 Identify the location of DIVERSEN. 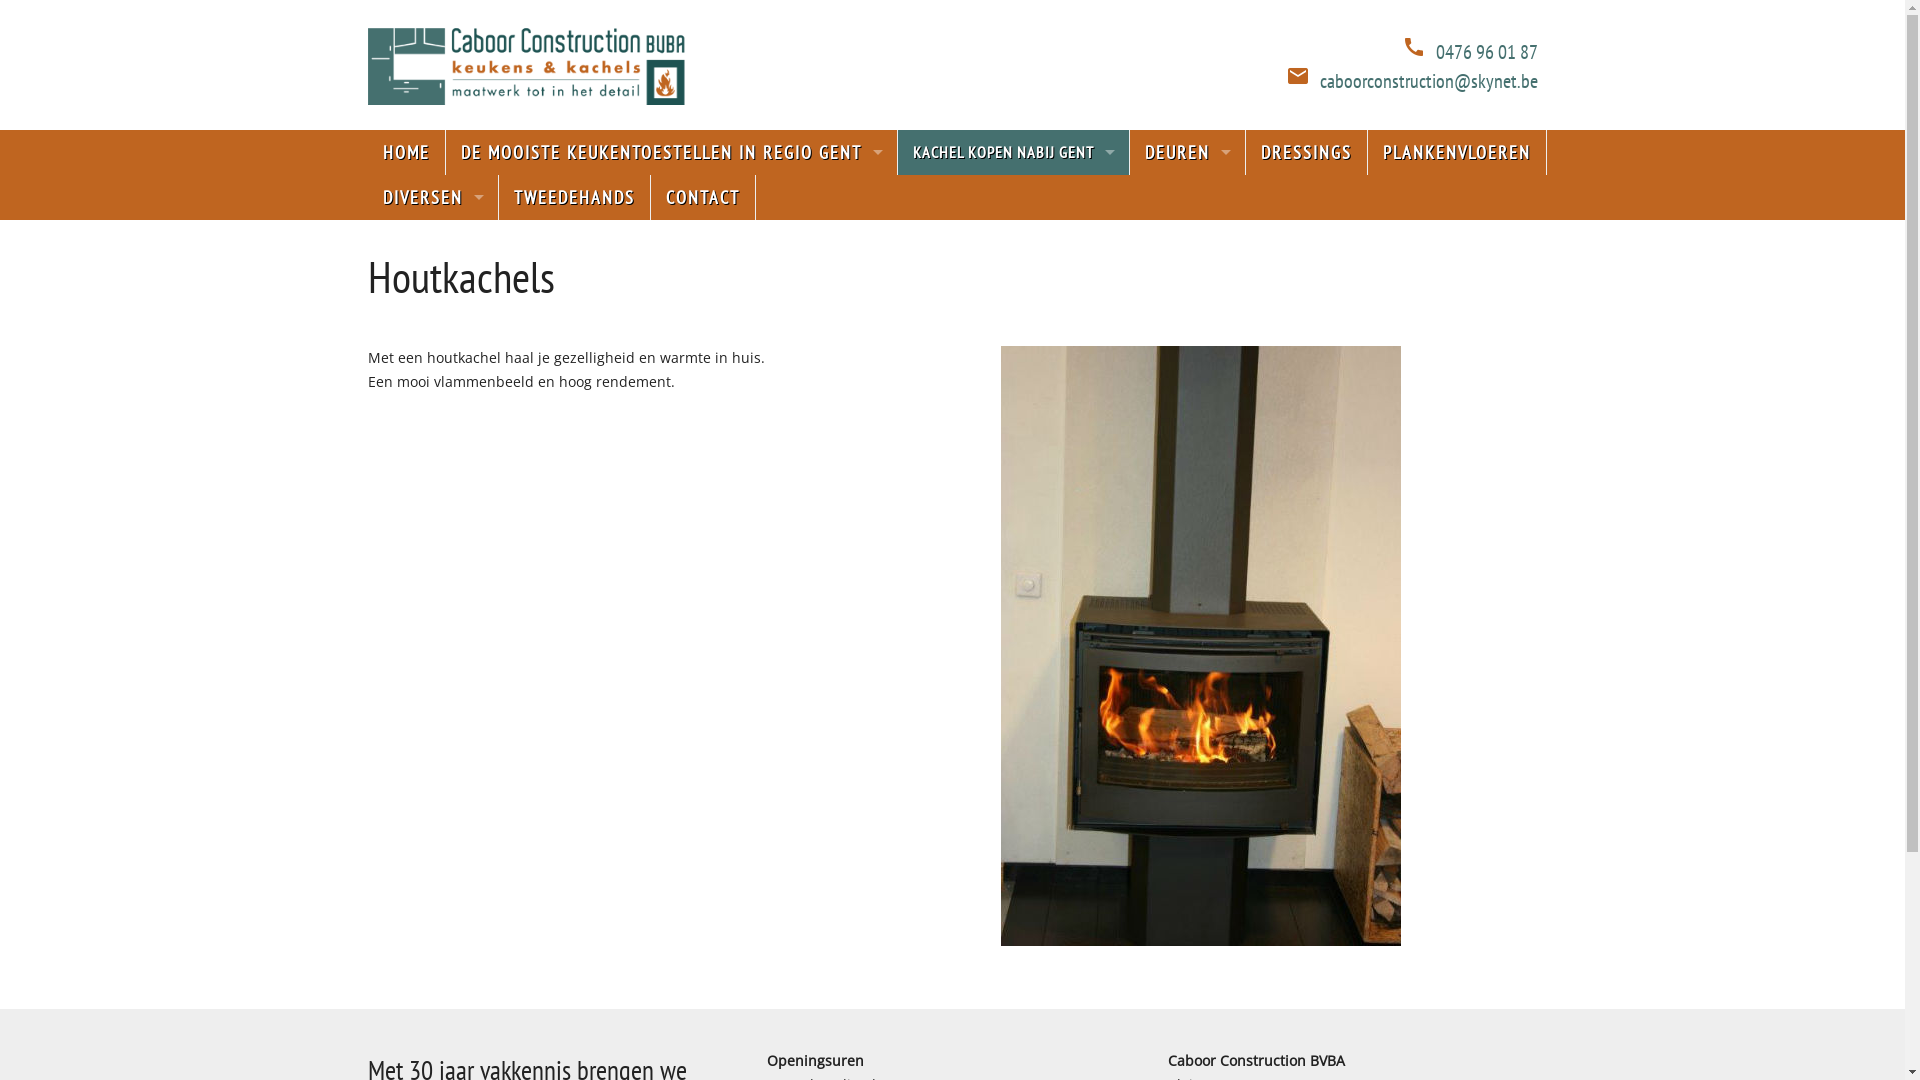
(434, 198).